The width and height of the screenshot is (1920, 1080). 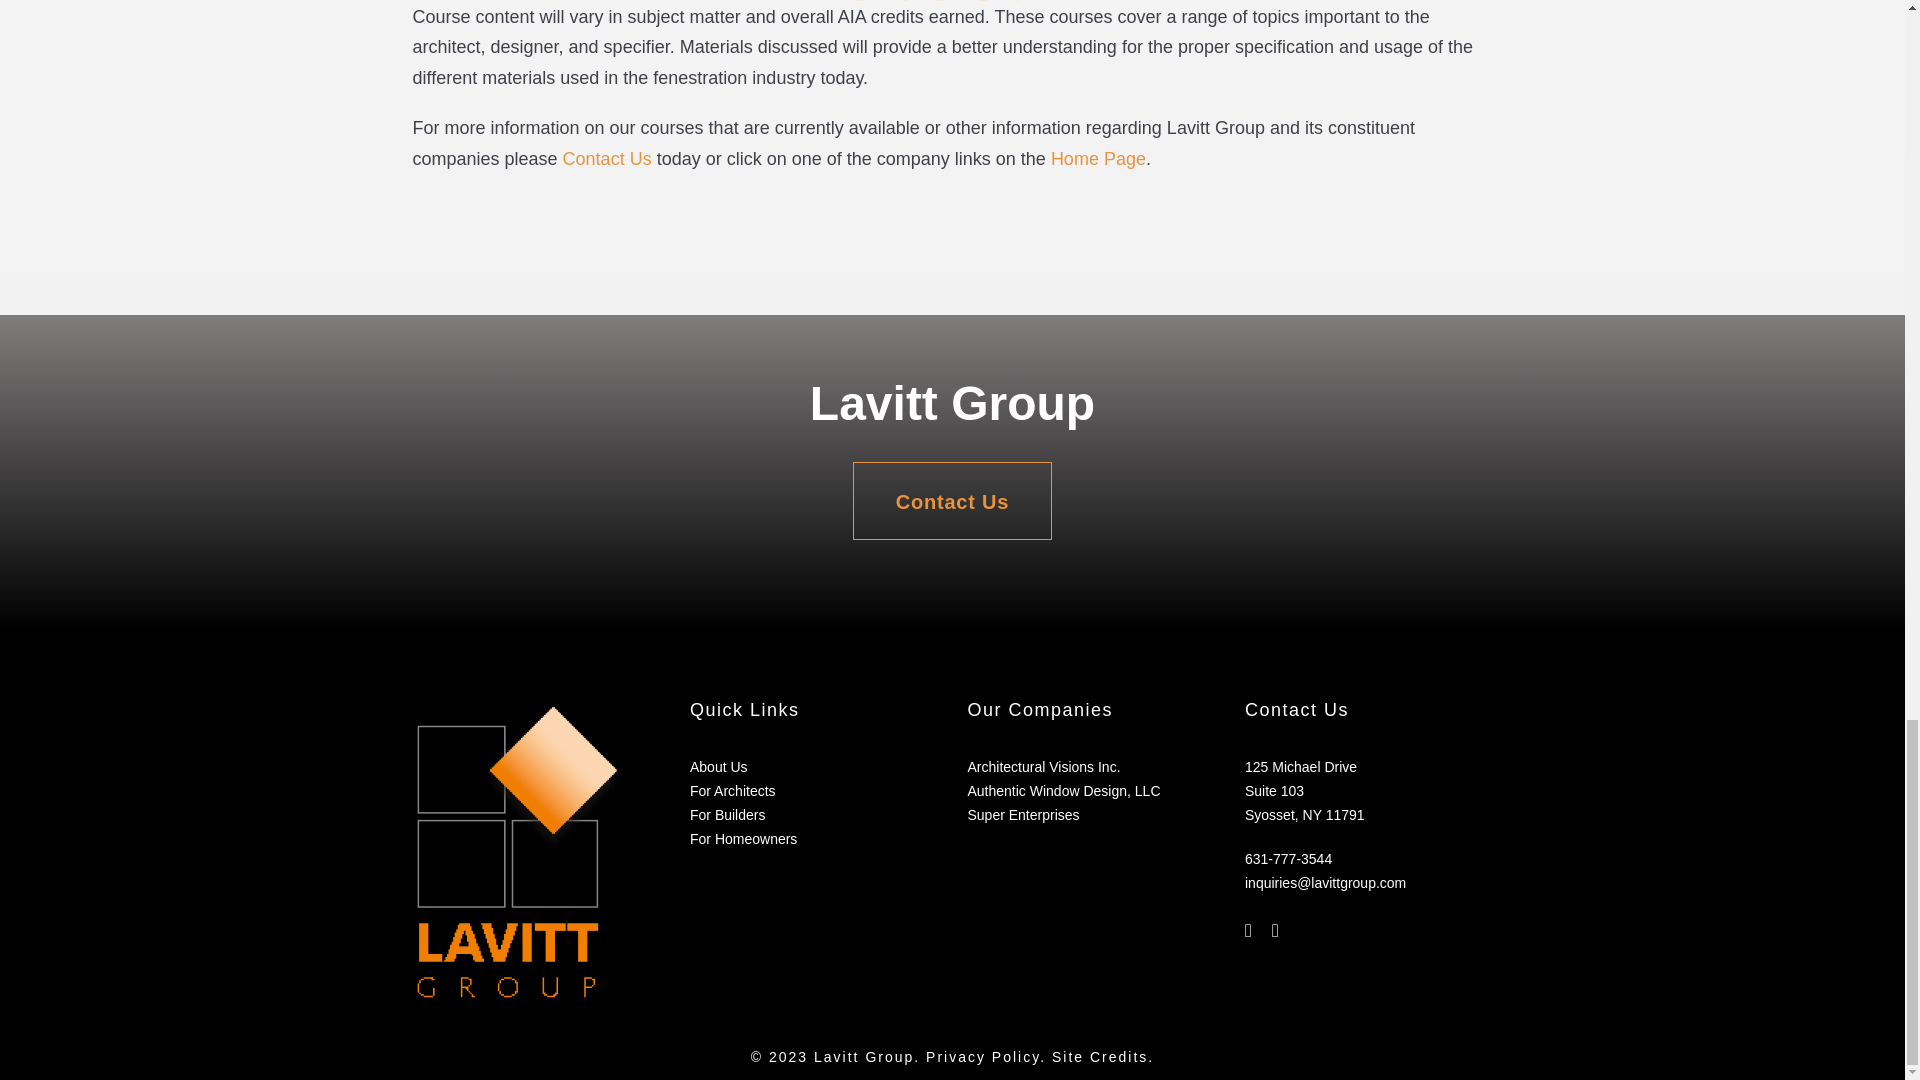 What do you see at coordinates (952, 501) in the screenshot?
I see `Contact Us` at bounding box center [952, 501].